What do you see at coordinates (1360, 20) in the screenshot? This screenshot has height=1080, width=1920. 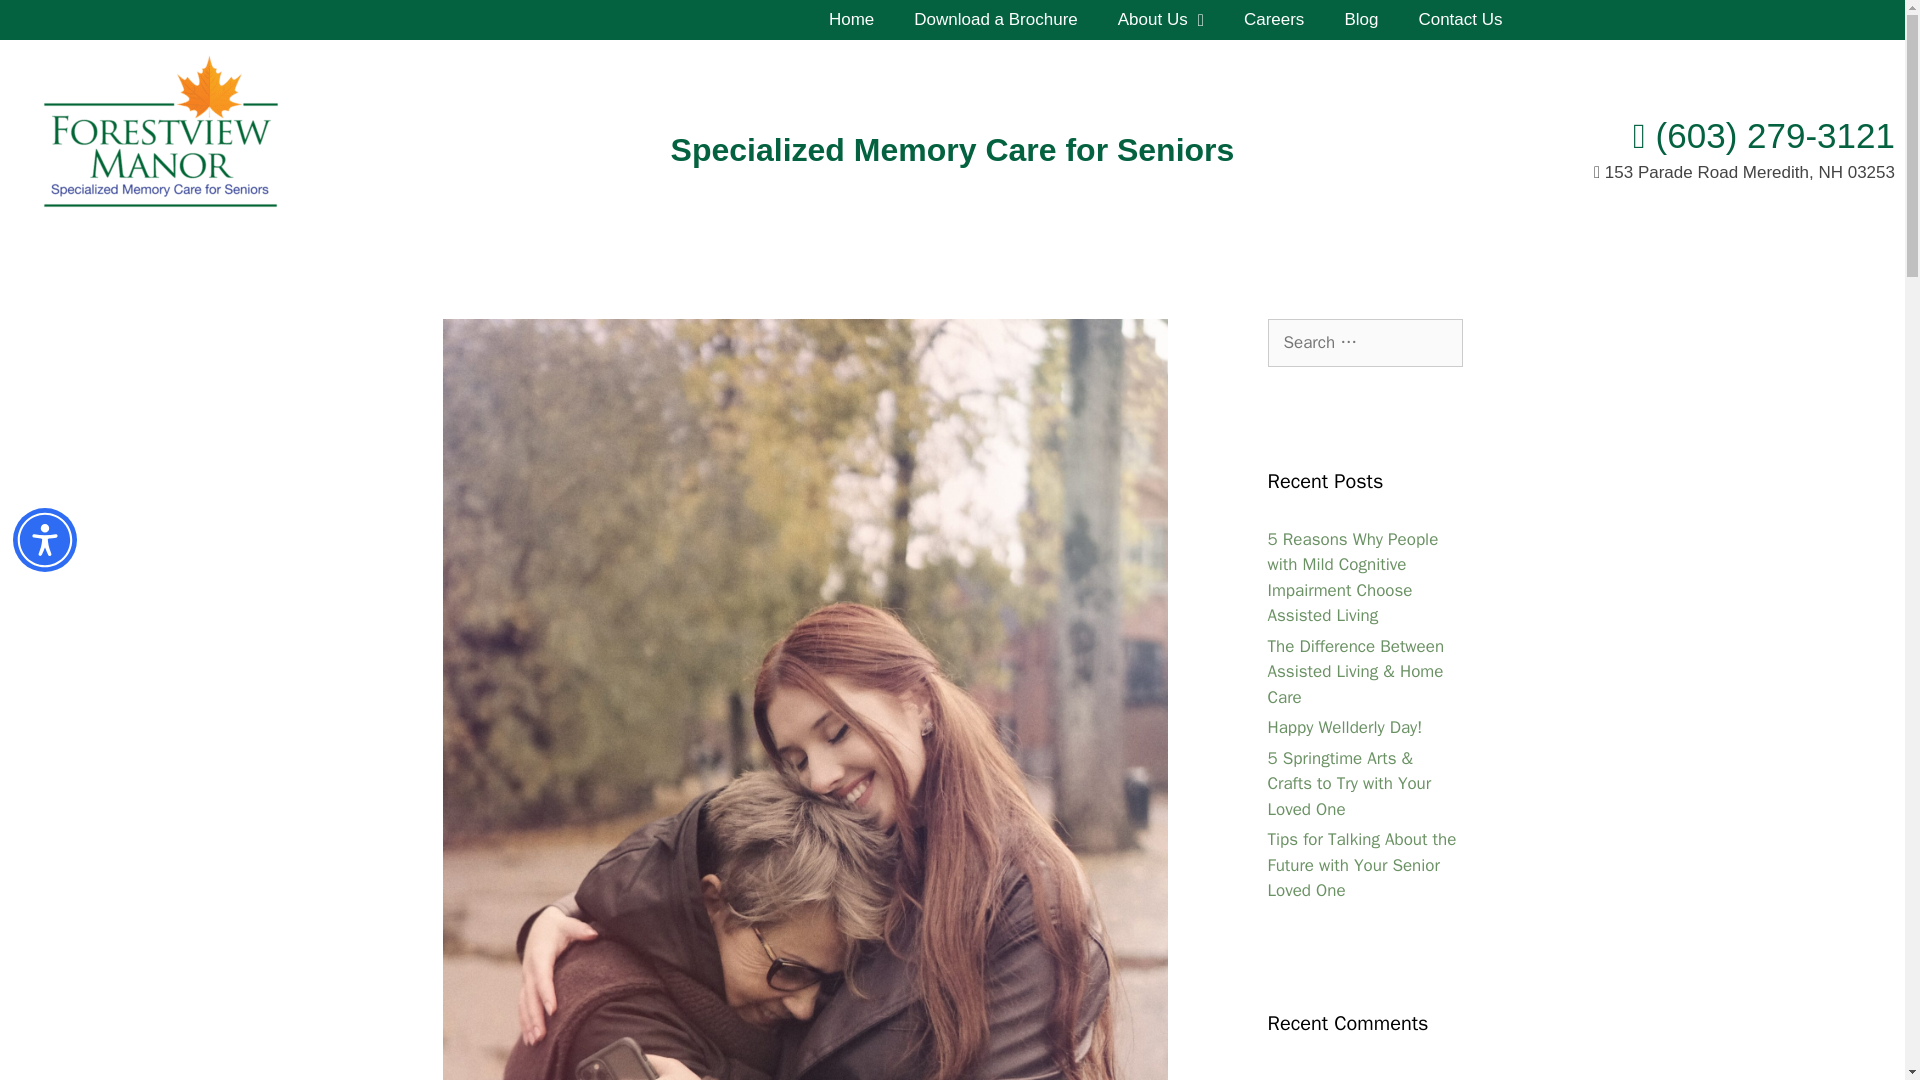 I see `Blog` at bounding box center [1360, 20].